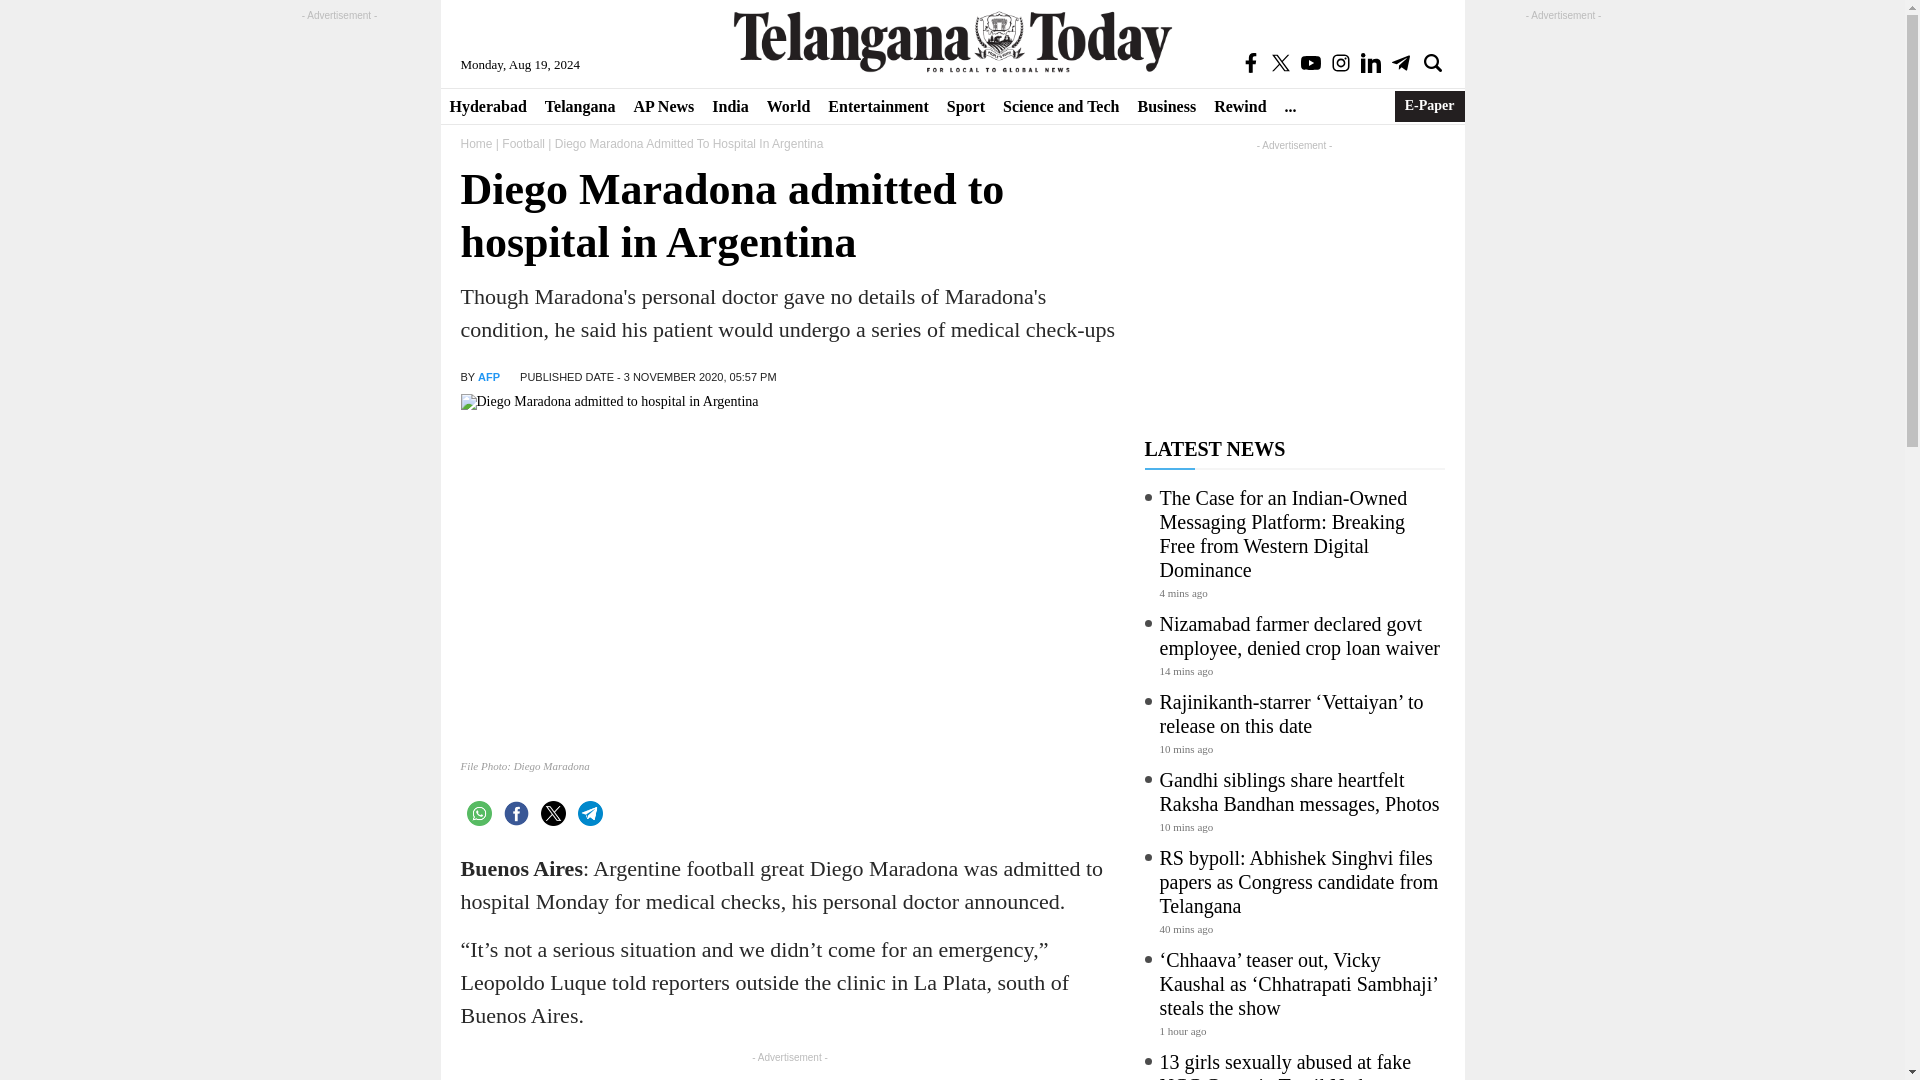 This screenshot has height=1080, width=1920. Describe the element at coordinates (966, 106) in the screenshot. I see `Sport` at that location.